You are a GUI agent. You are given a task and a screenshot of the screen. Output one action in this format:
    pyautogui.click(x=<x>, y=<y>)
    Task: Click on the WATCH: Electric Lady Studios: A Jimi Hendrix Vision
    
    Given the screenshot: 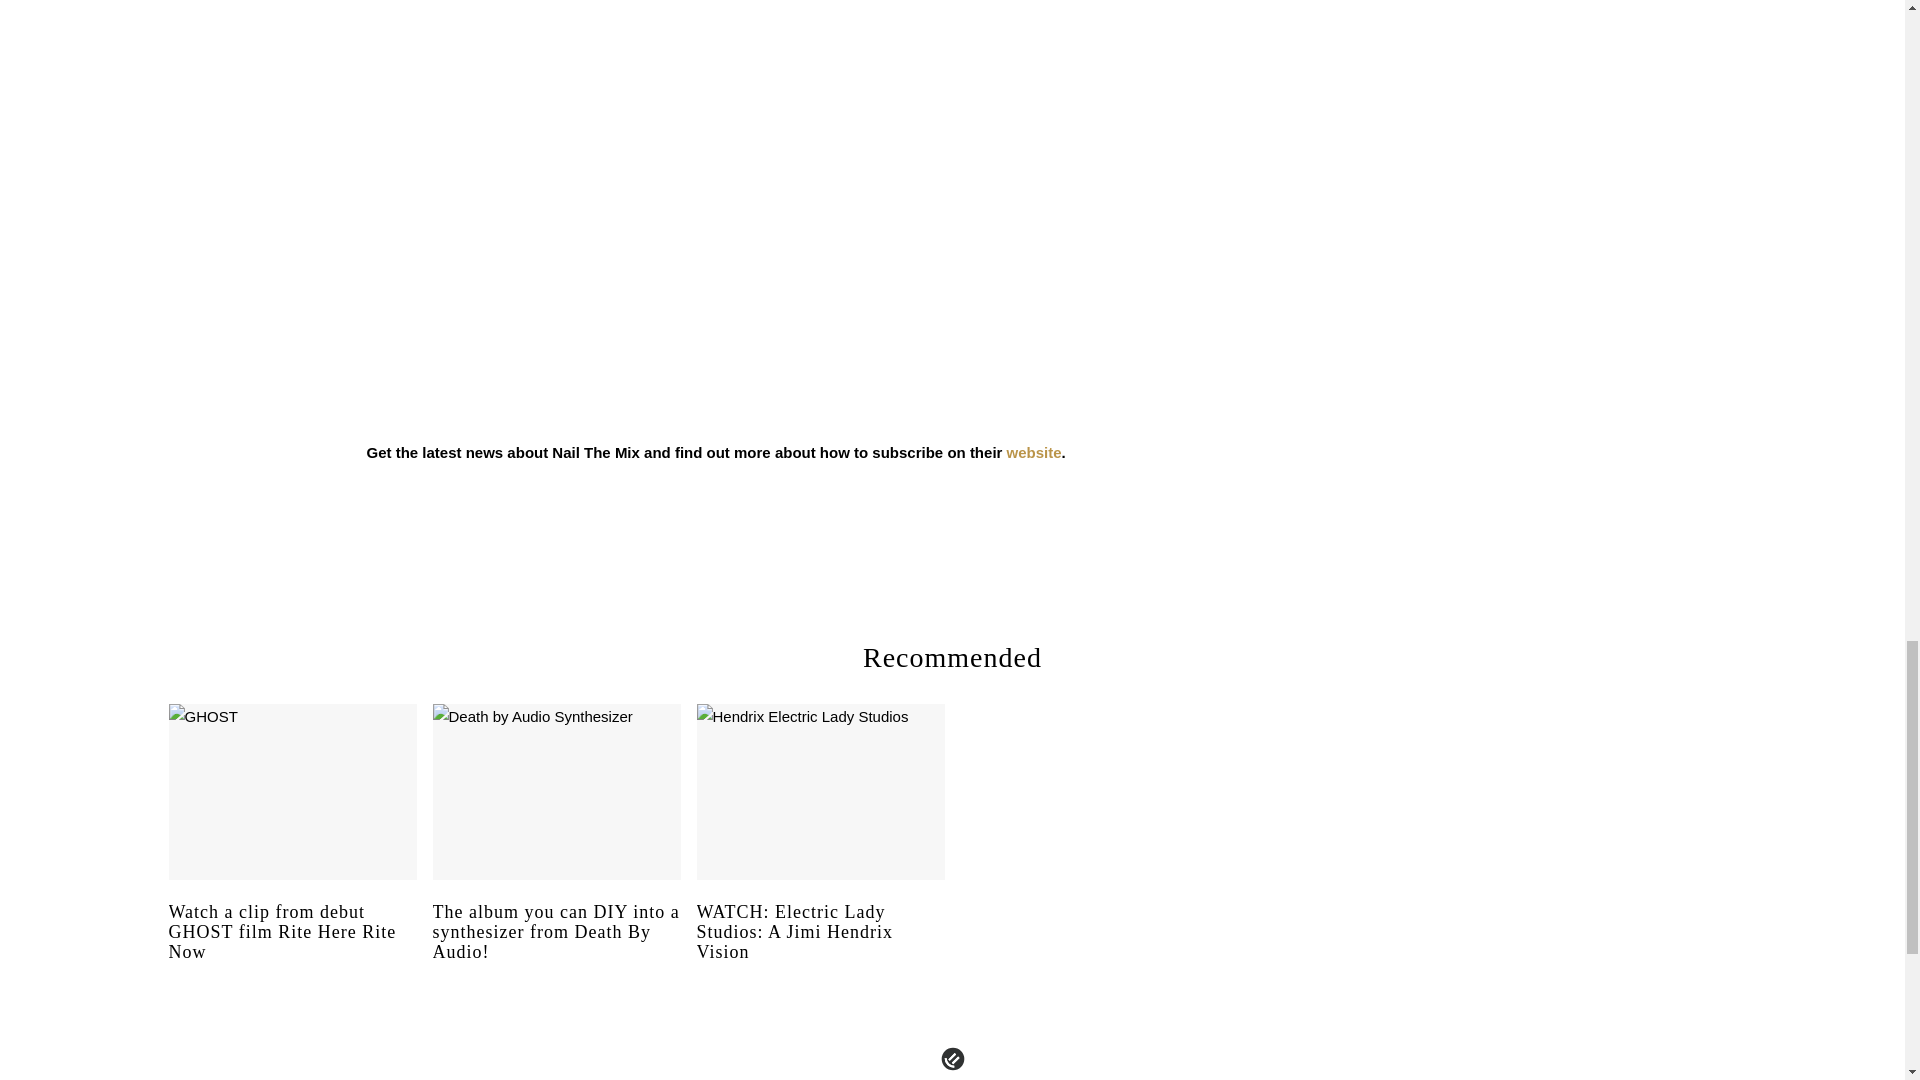 What is the action you would take?
    pyautogui.click(x=820, y=950)
    